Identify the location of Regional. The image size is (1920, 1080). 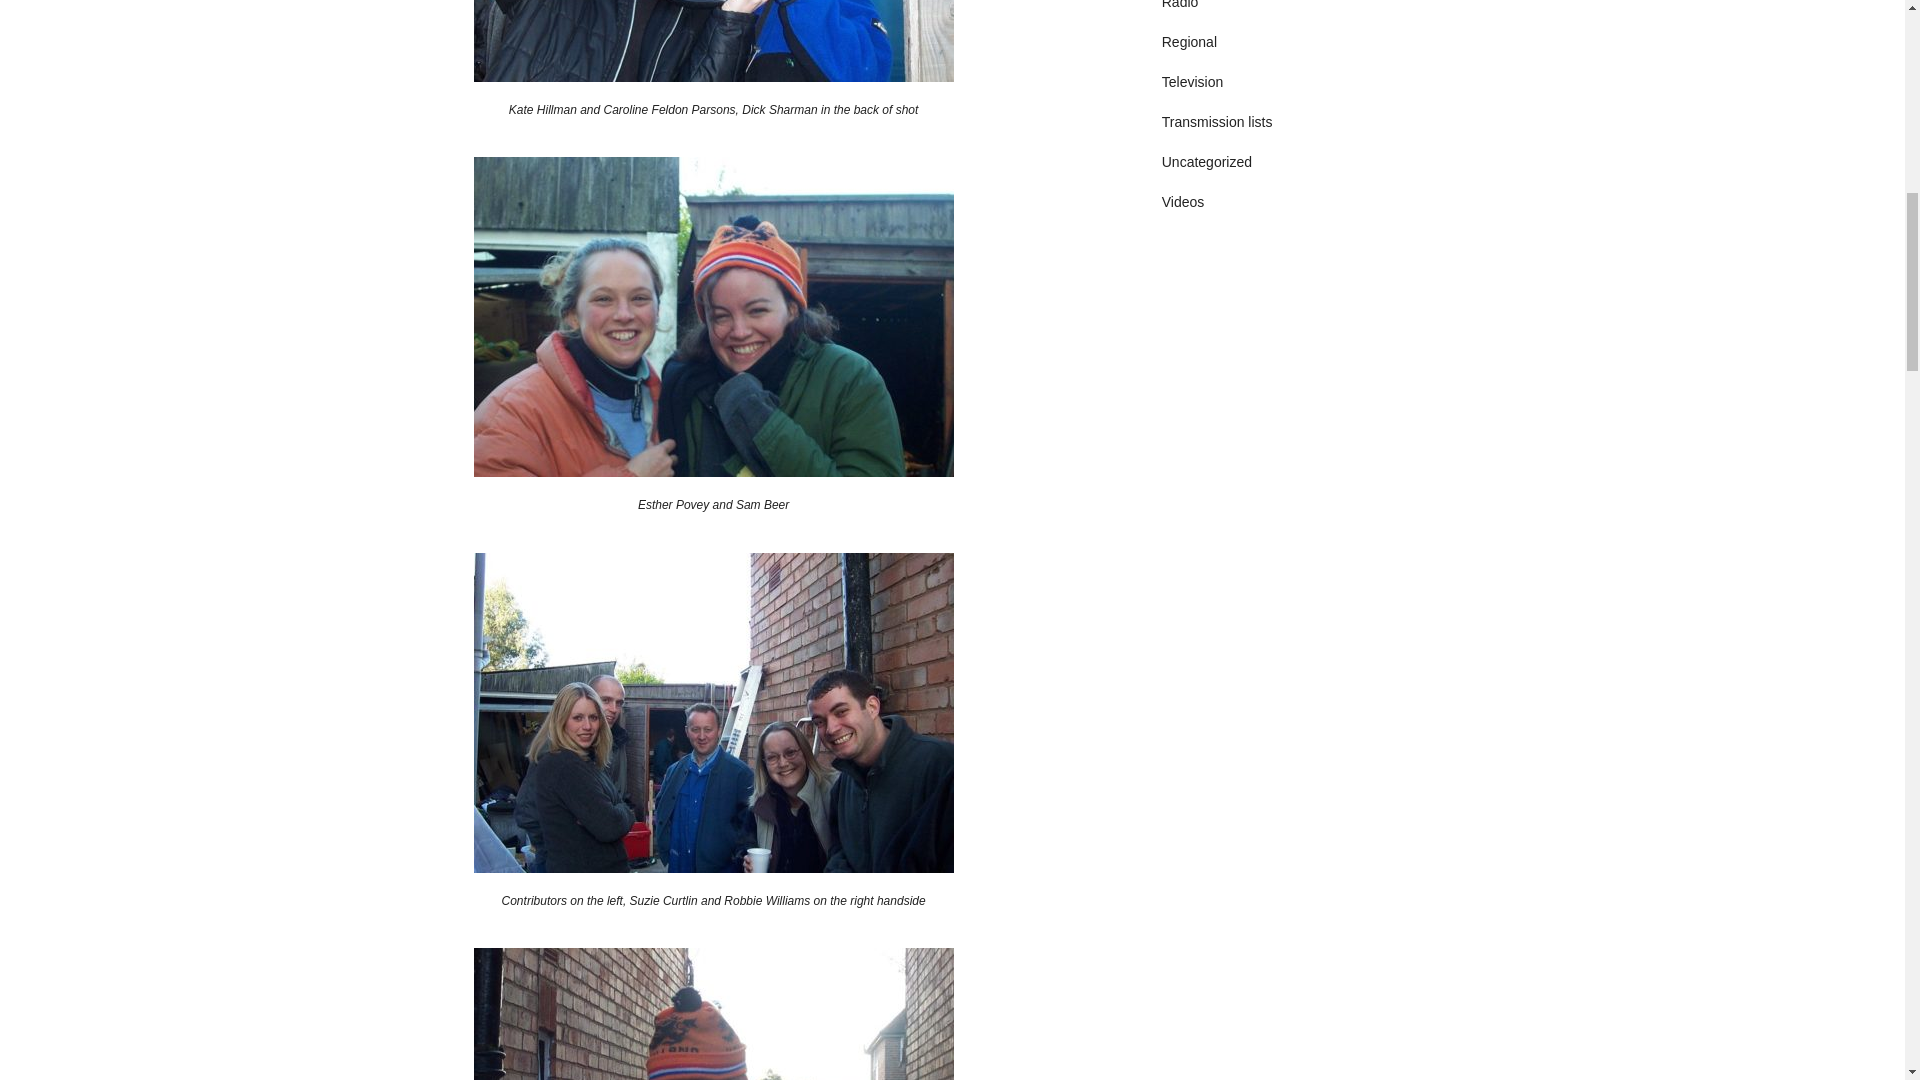
(1189, 41).